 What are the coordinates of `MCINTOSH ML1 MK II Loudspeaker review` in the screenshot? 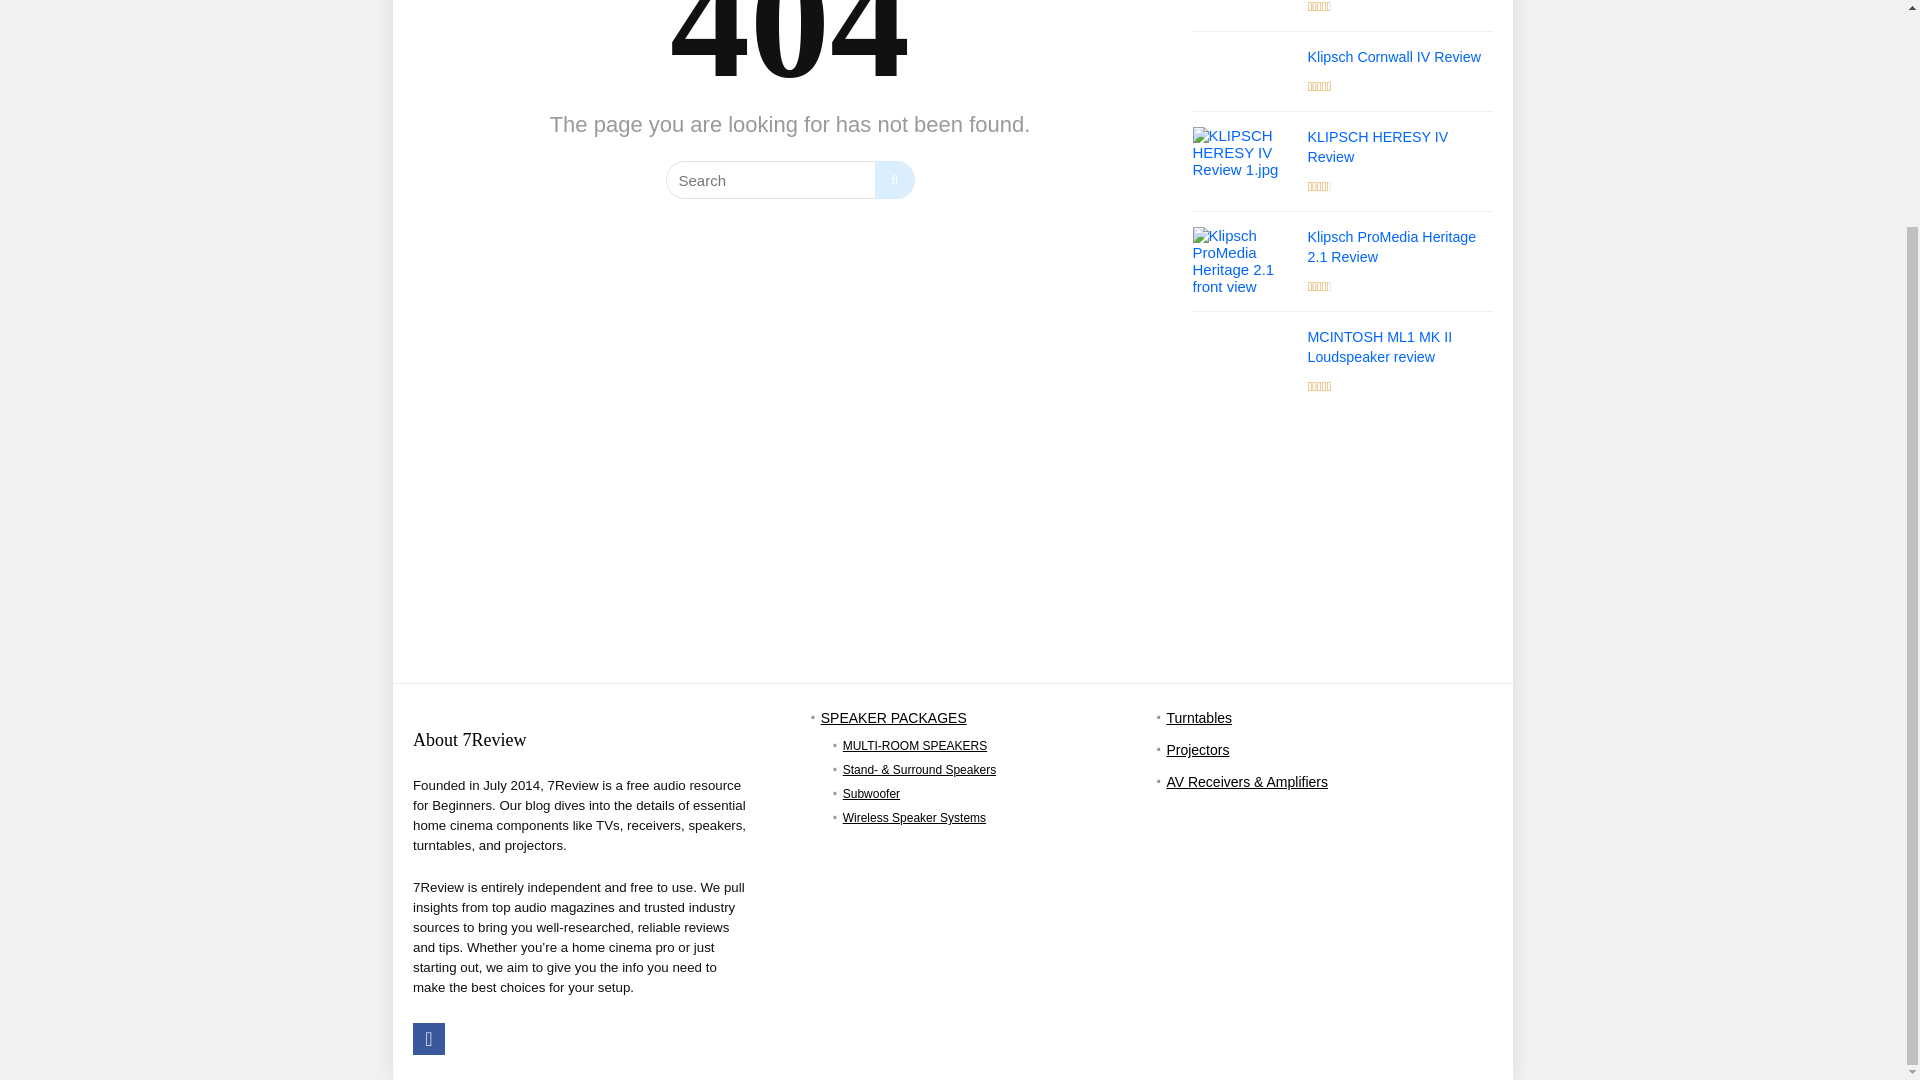 It's located at (1380, 347).